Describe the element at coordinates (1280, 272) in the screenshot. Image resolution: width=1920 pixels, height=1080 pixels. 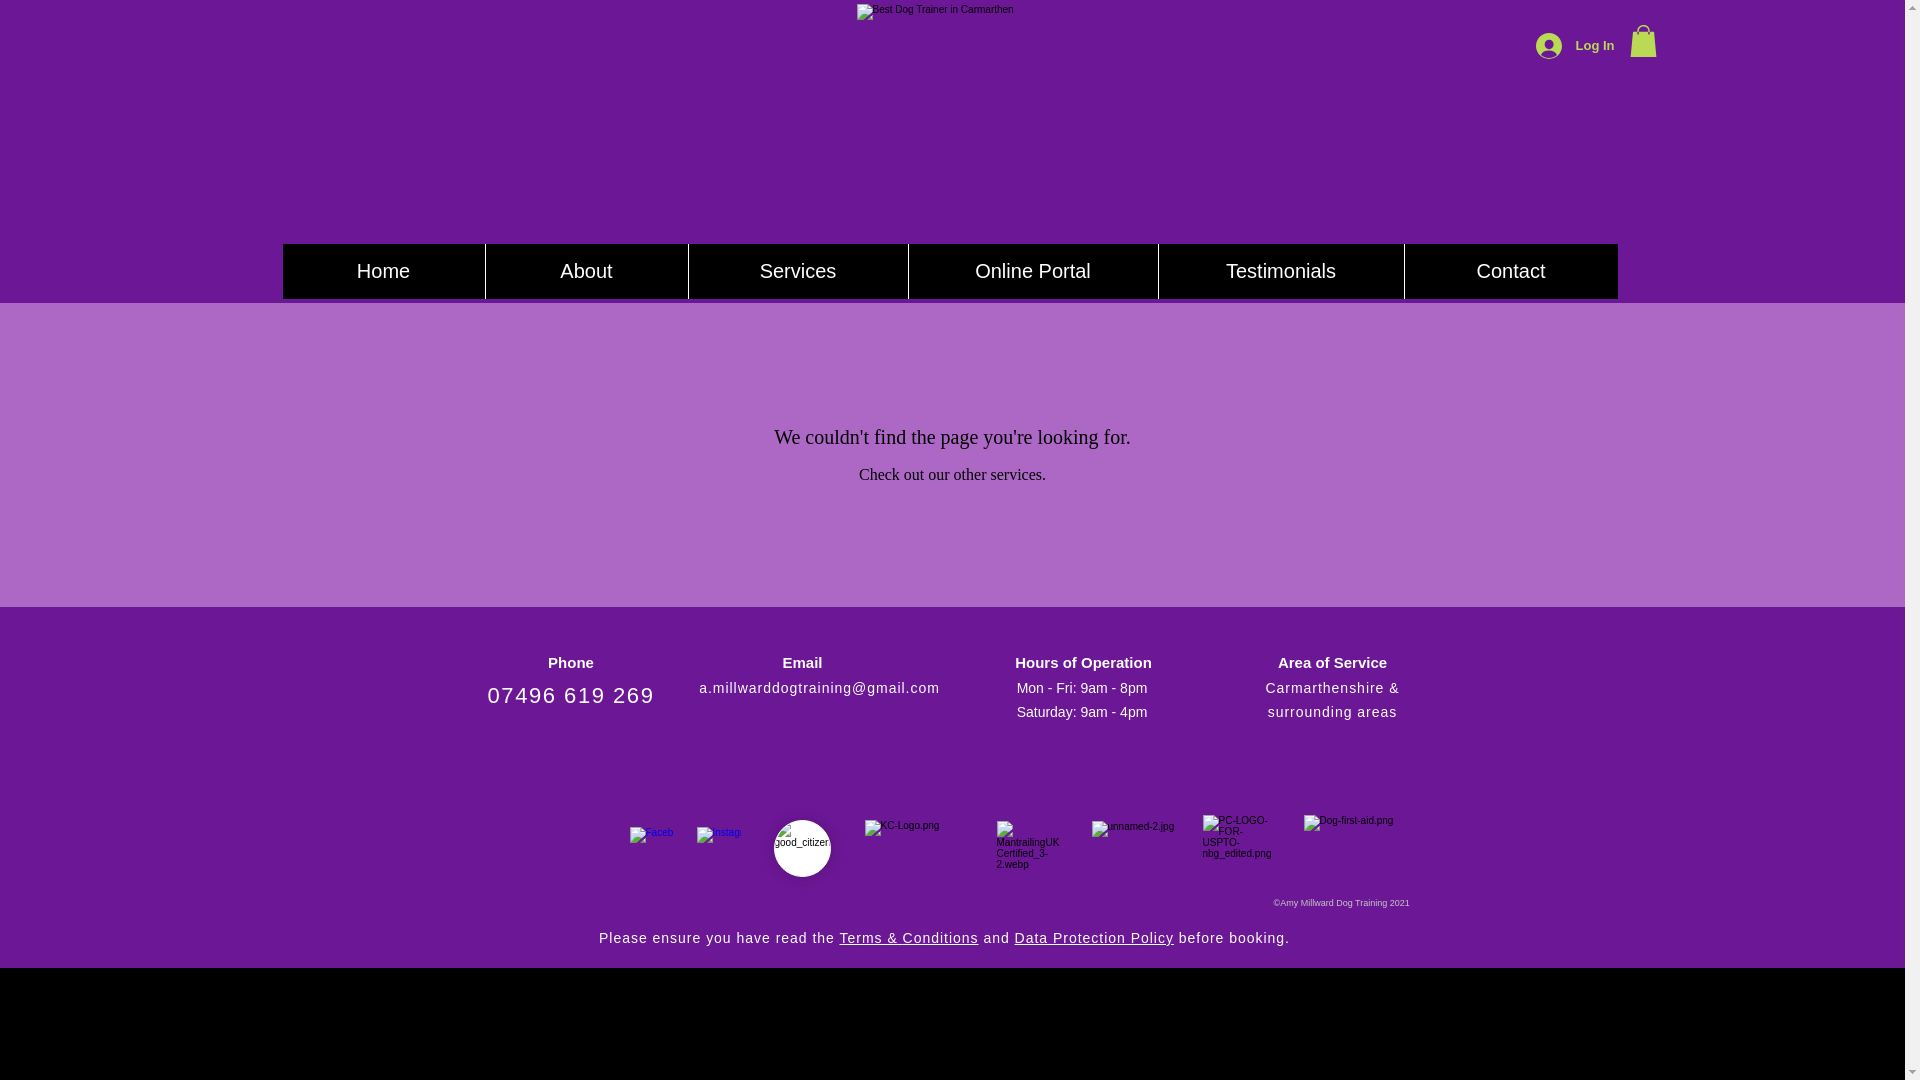
I see `Testimonials` at that location.